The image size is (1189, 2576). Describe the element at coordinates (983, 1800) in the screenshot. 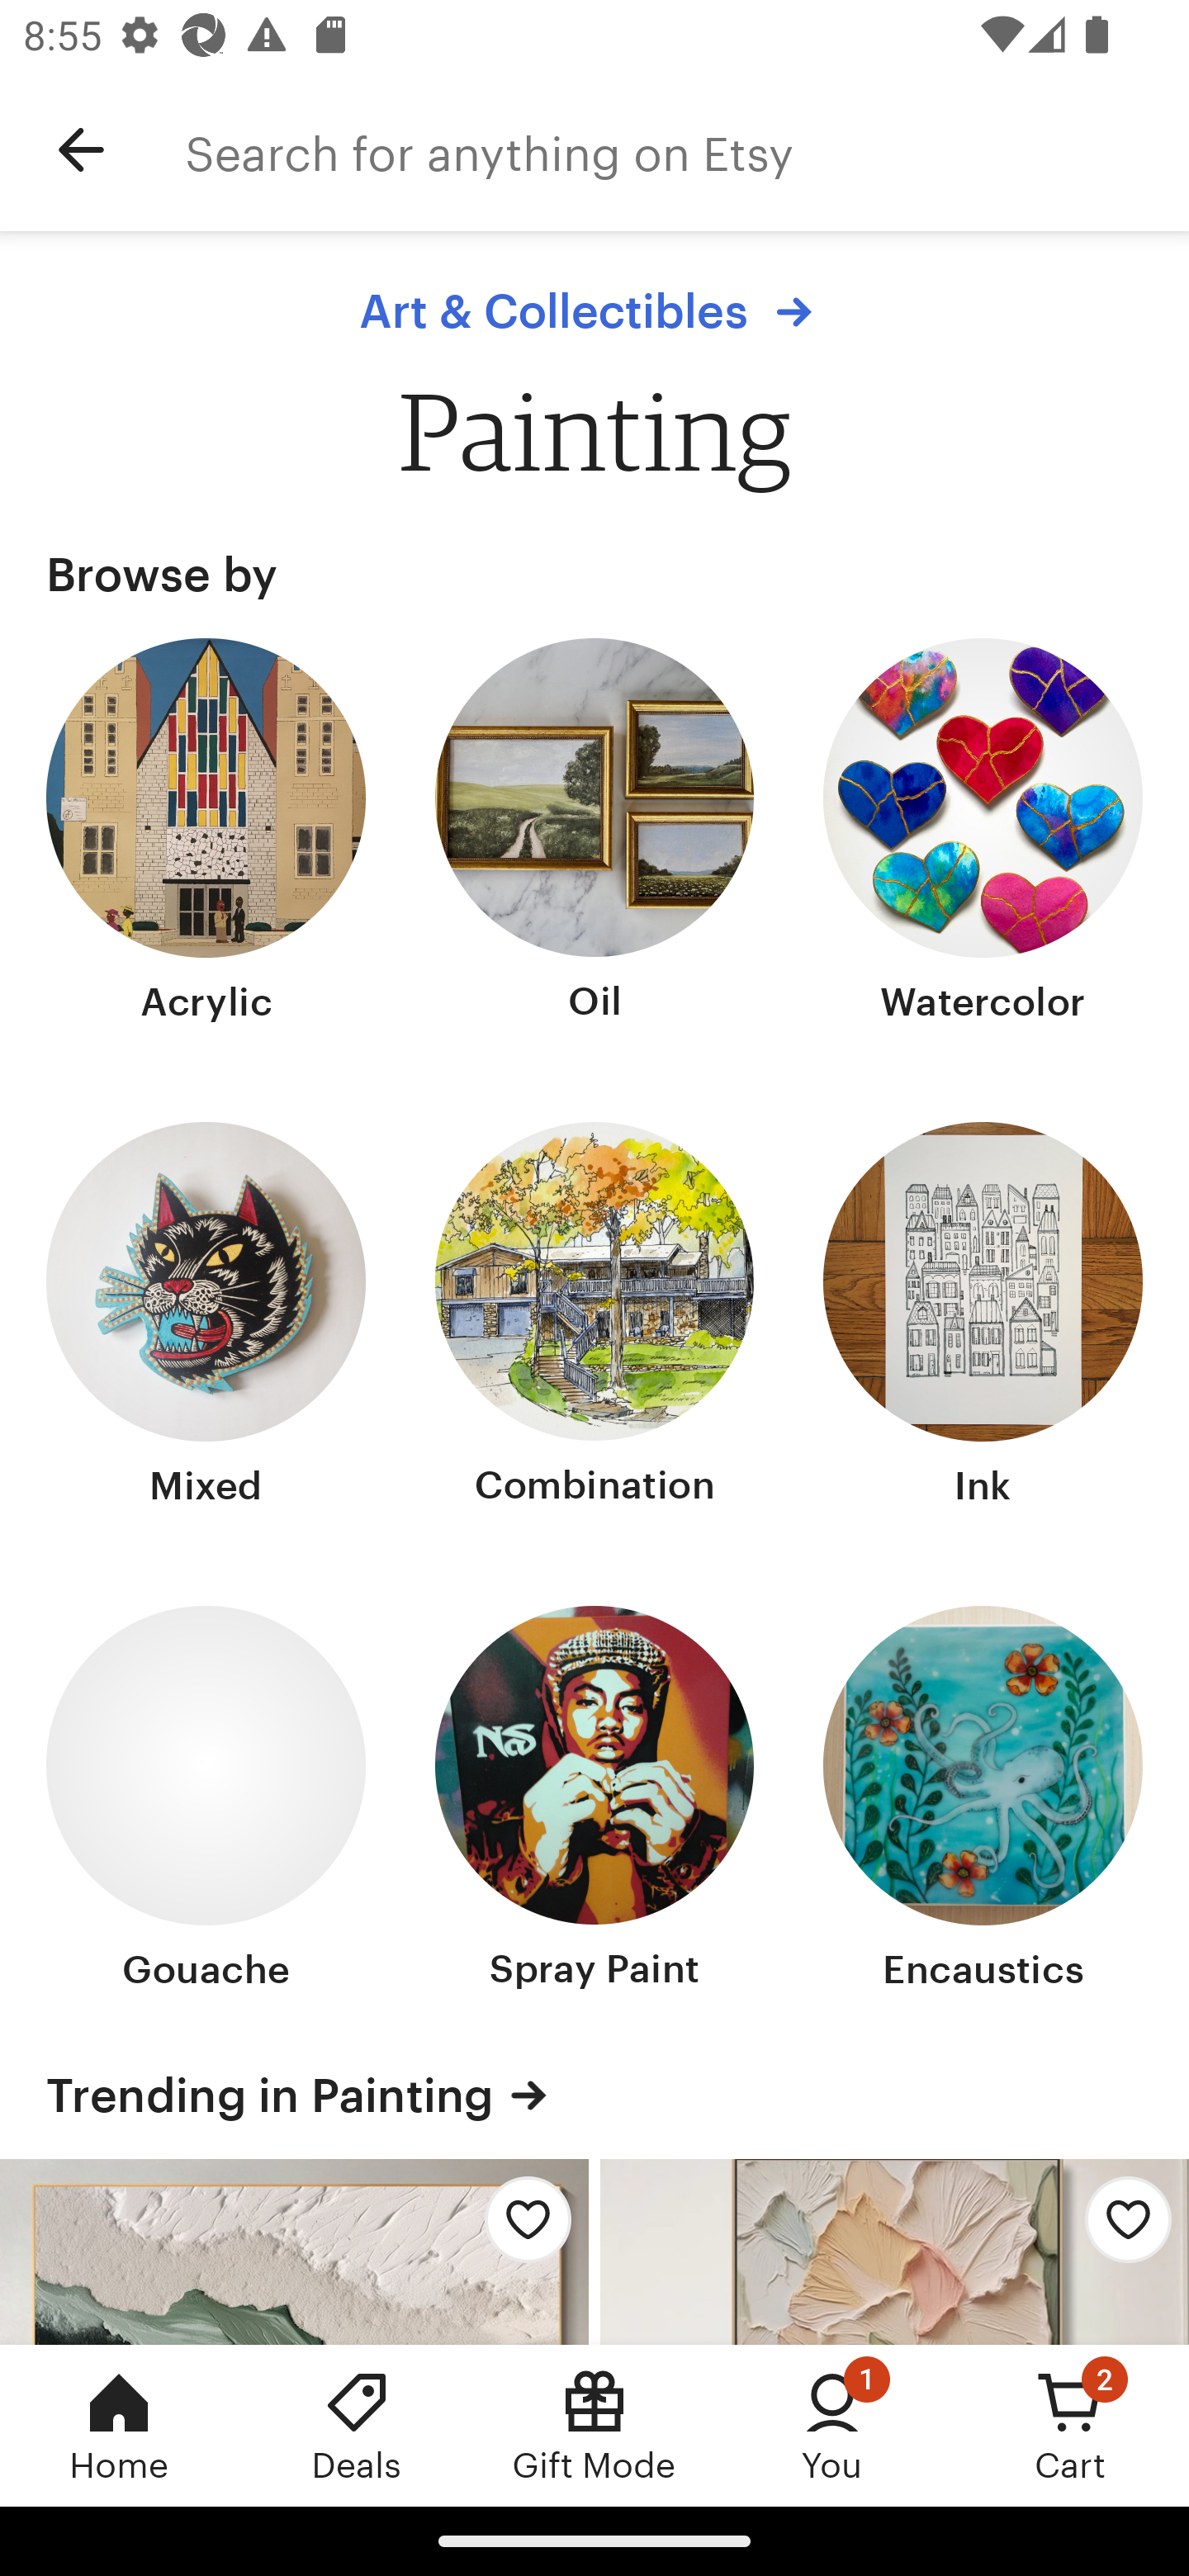

I see `Encaustics` at that location.